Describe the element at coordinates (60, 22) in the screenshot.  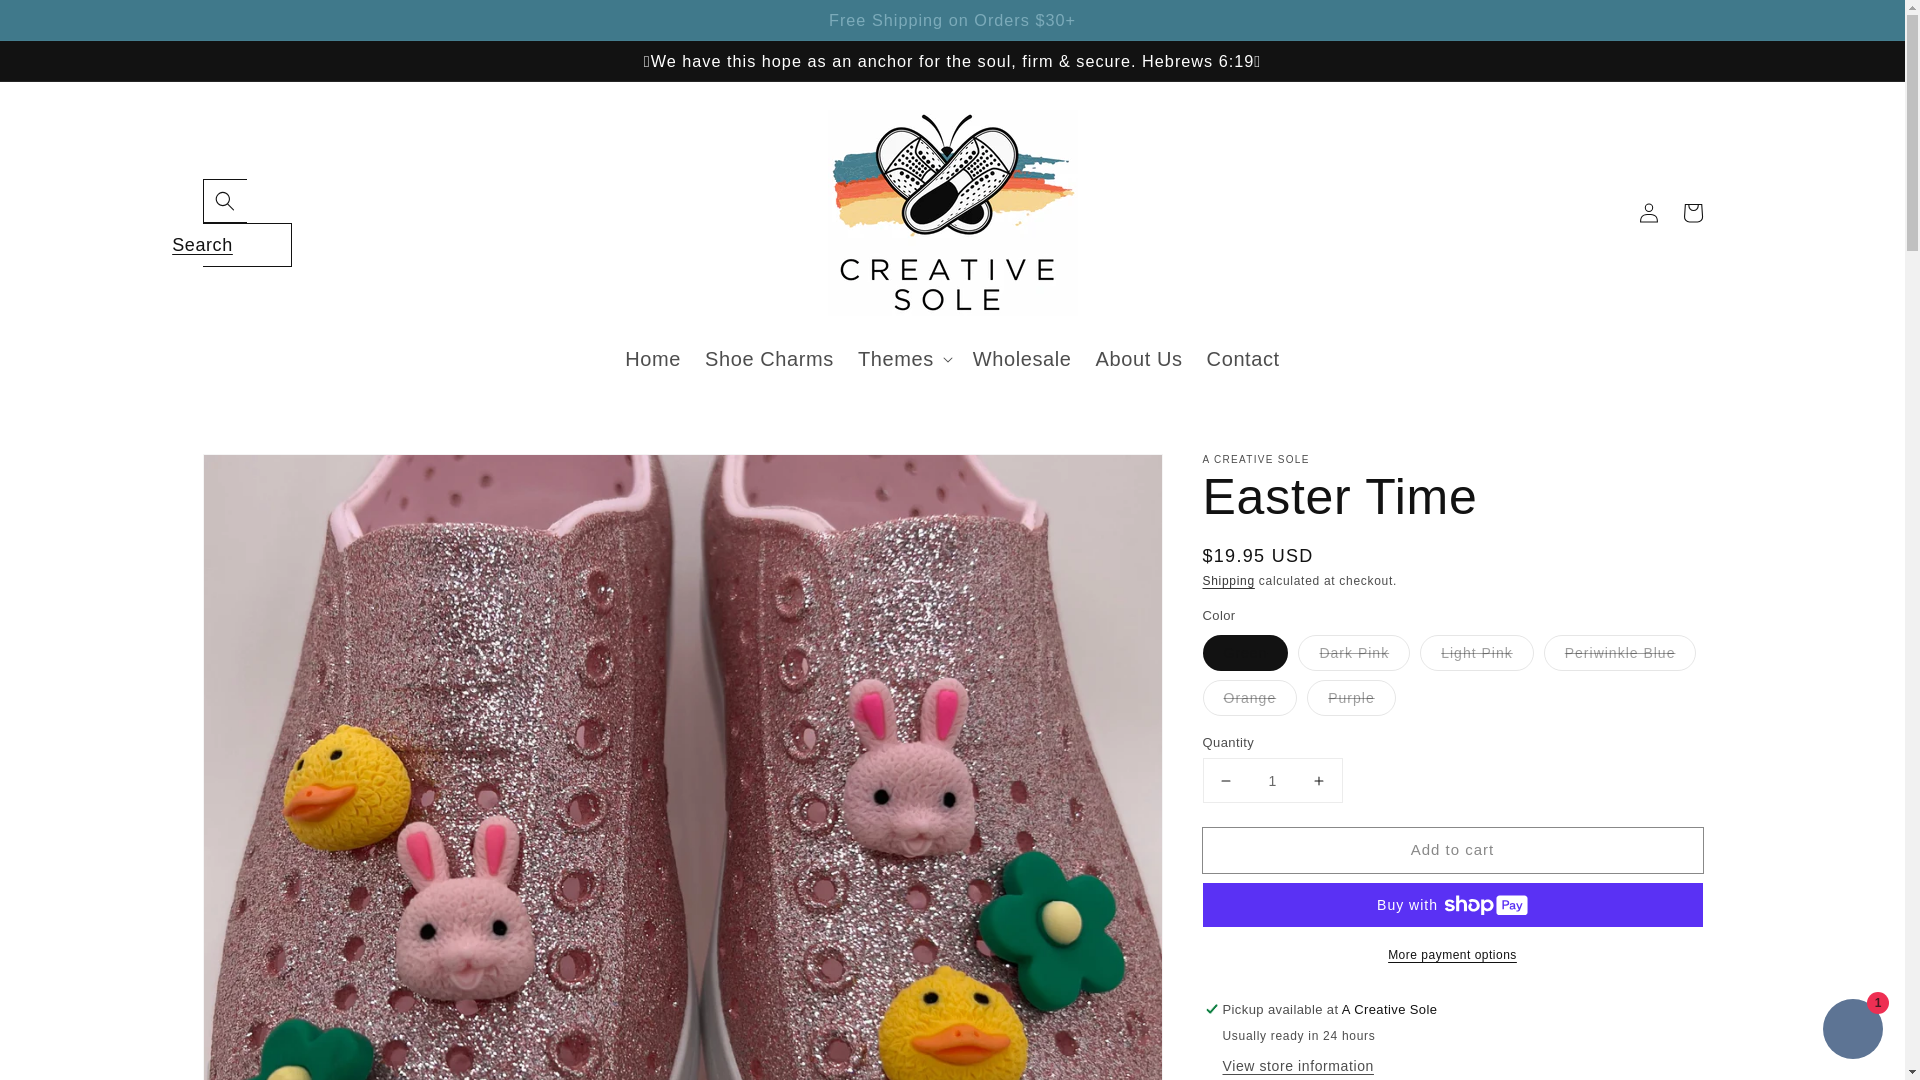
I see `Skip to content` at that location.